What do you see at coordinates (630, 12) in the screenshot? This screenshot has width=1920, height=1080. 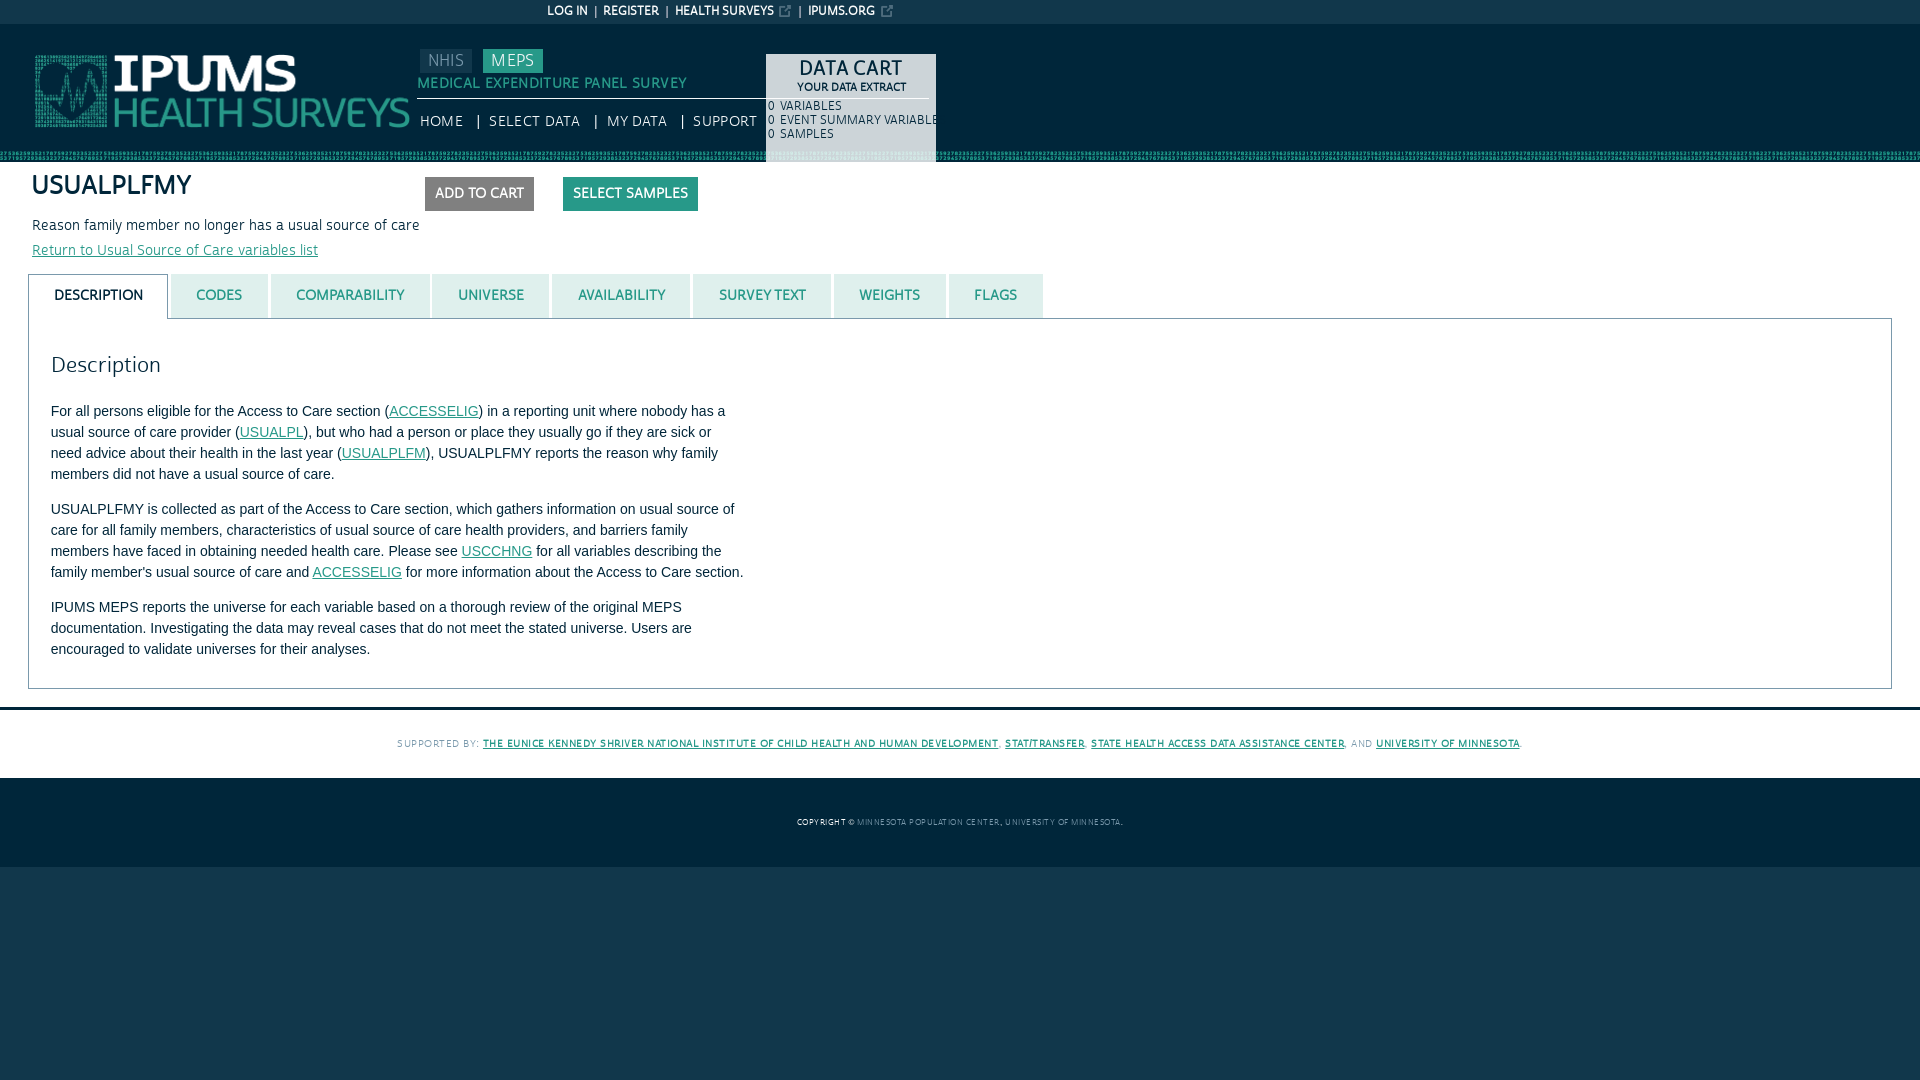 I see `REGISTER` at bounding box center [630, 12].